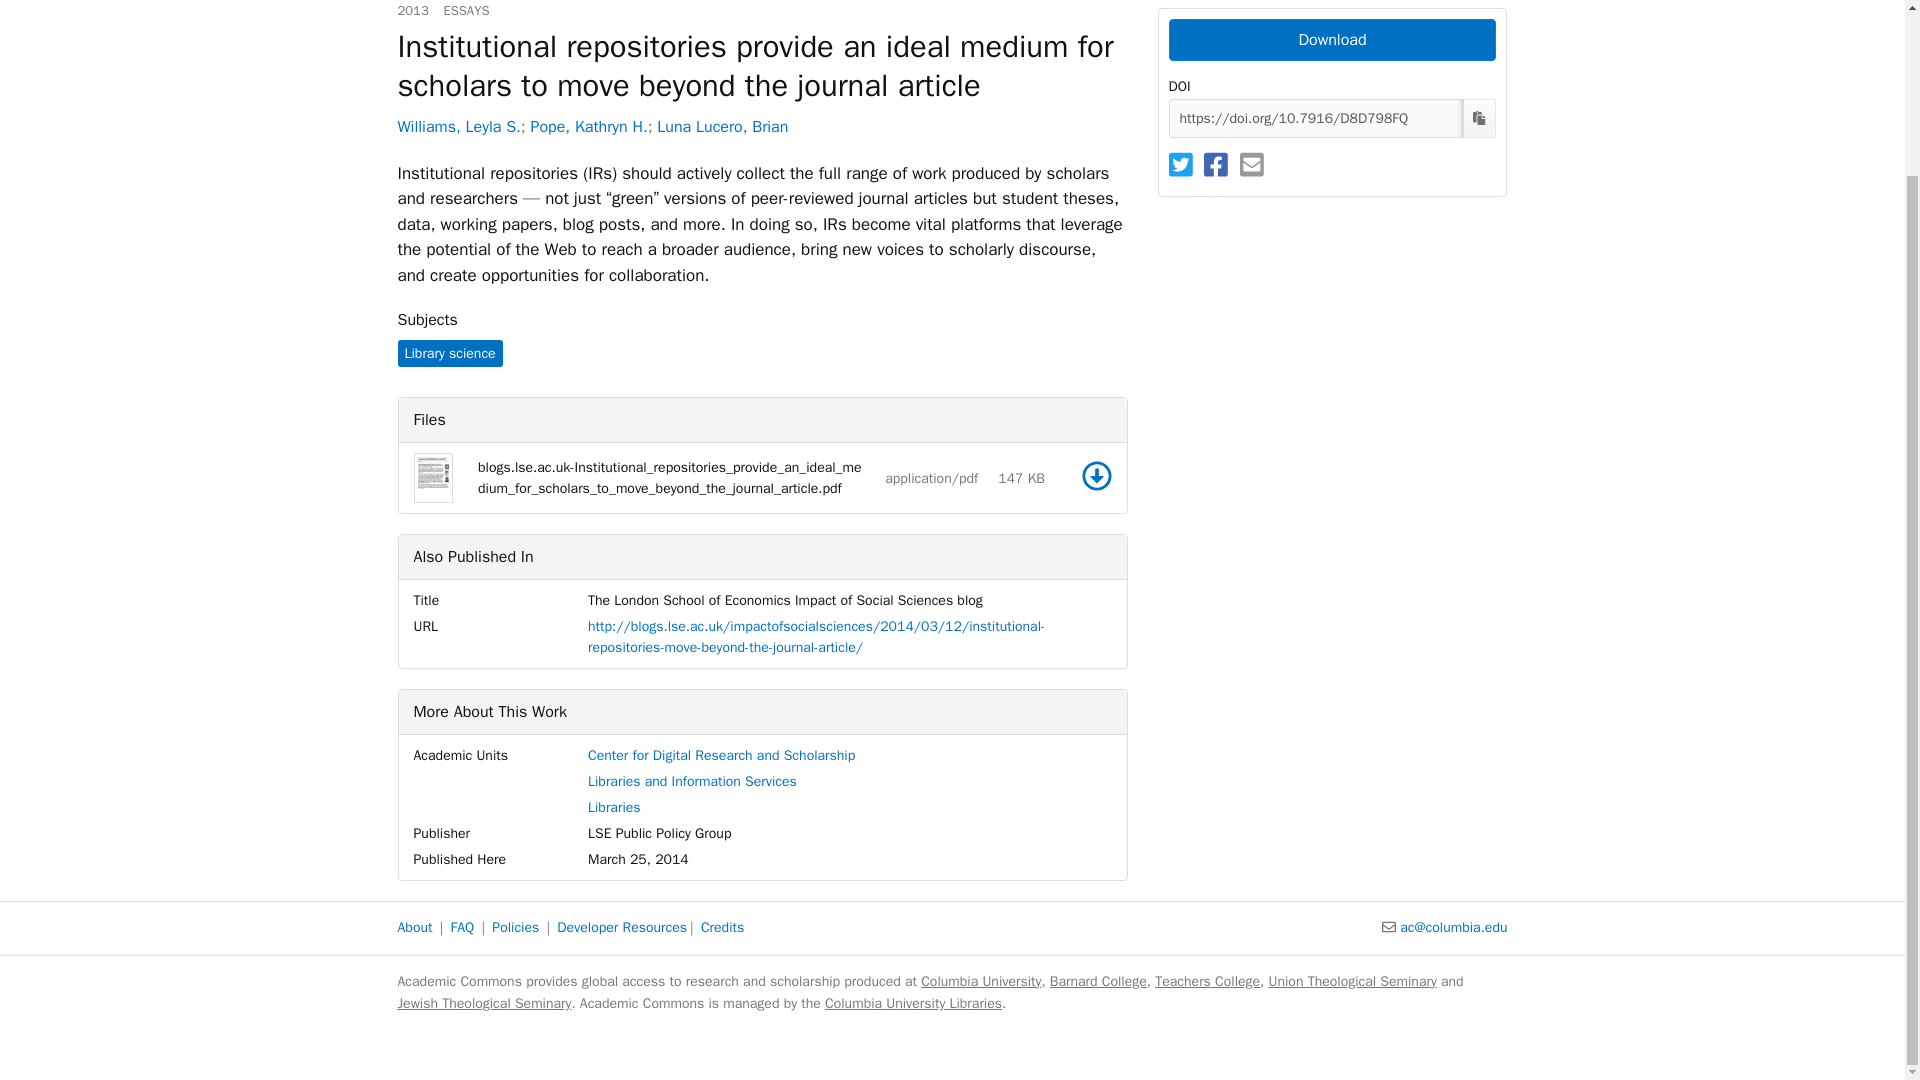 The image size is (1920, 1080). What do you see at coordinates (415, 928) in the screenshot?
I see `About` at bounding box center [415, 928].